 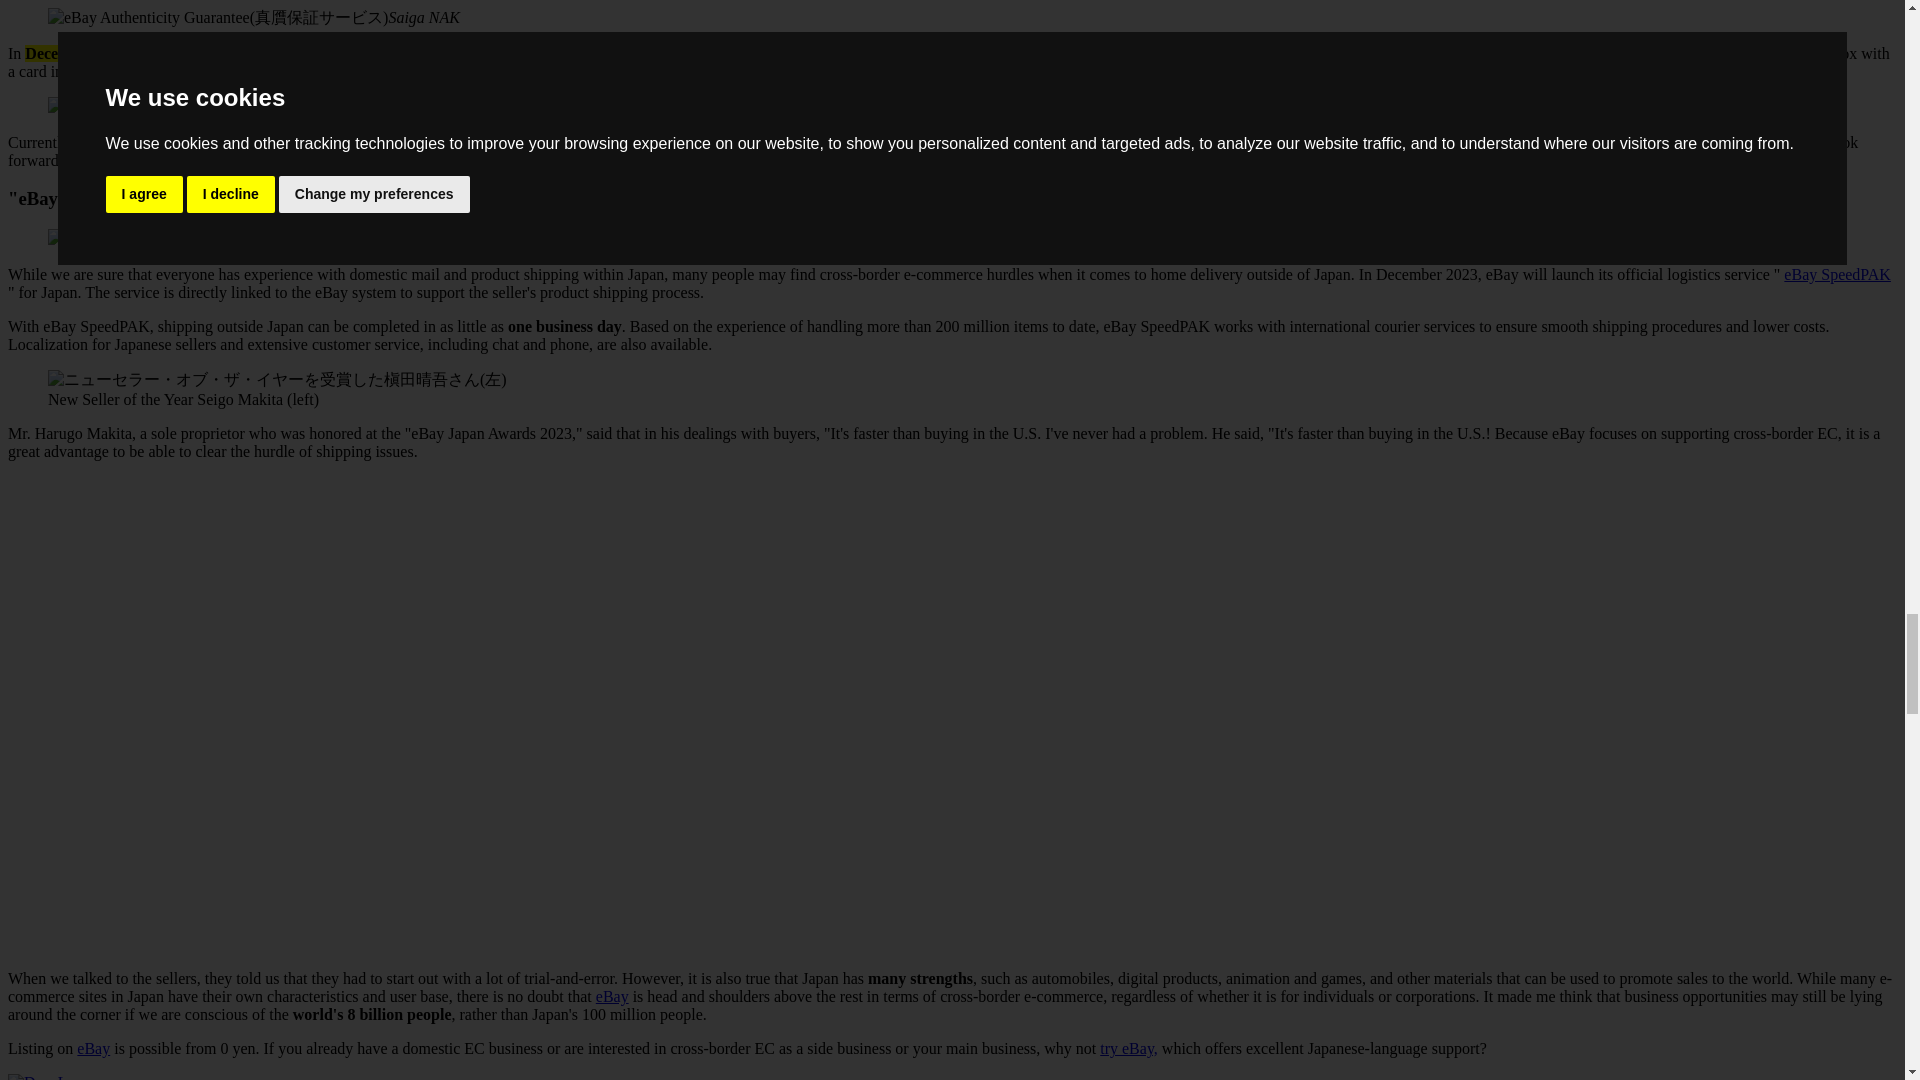 What do you see at coordinates (1128, 1048) in the screenshot?
I see `try eBay,` at bounding box center [1128, 1048].